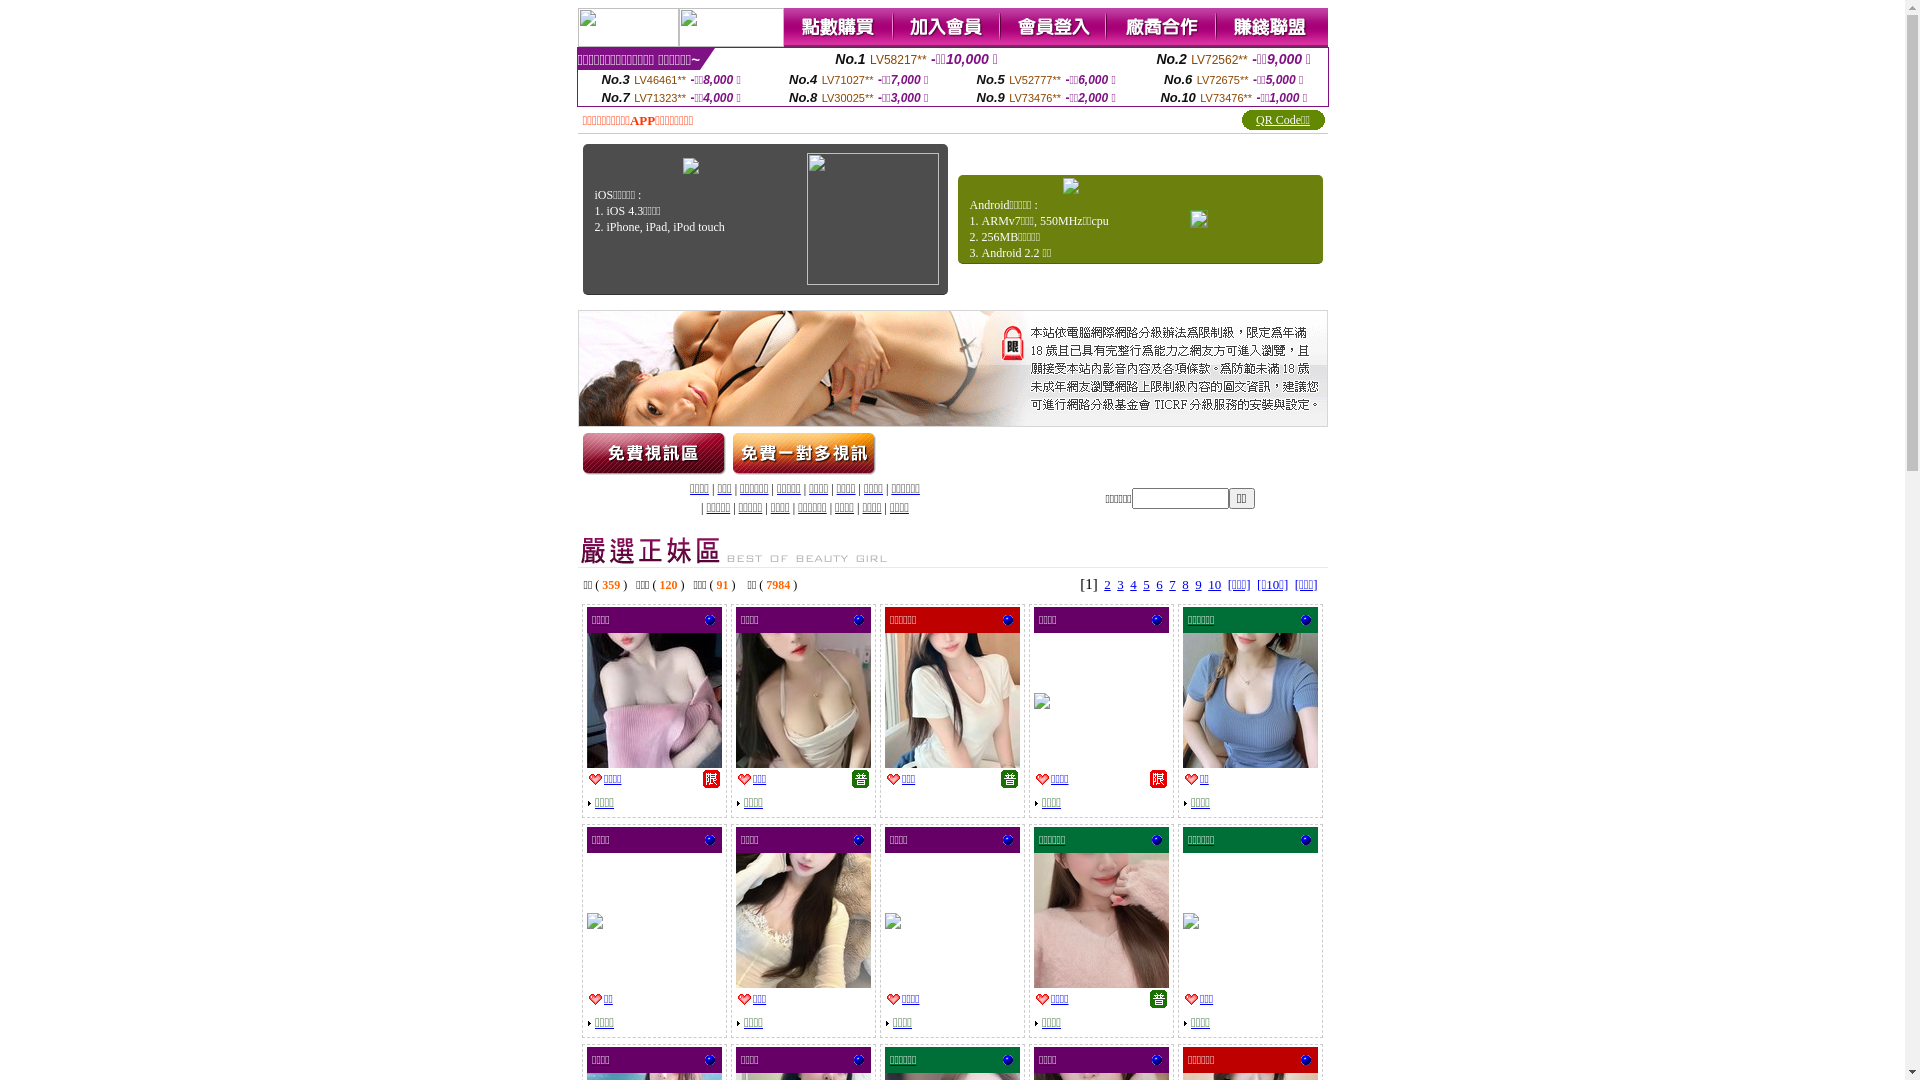 The image size is (1920, 1080). What do you see at coordinates (1160, 584) in the screenshot?
I see `6` at bounding box center [1160, 584].